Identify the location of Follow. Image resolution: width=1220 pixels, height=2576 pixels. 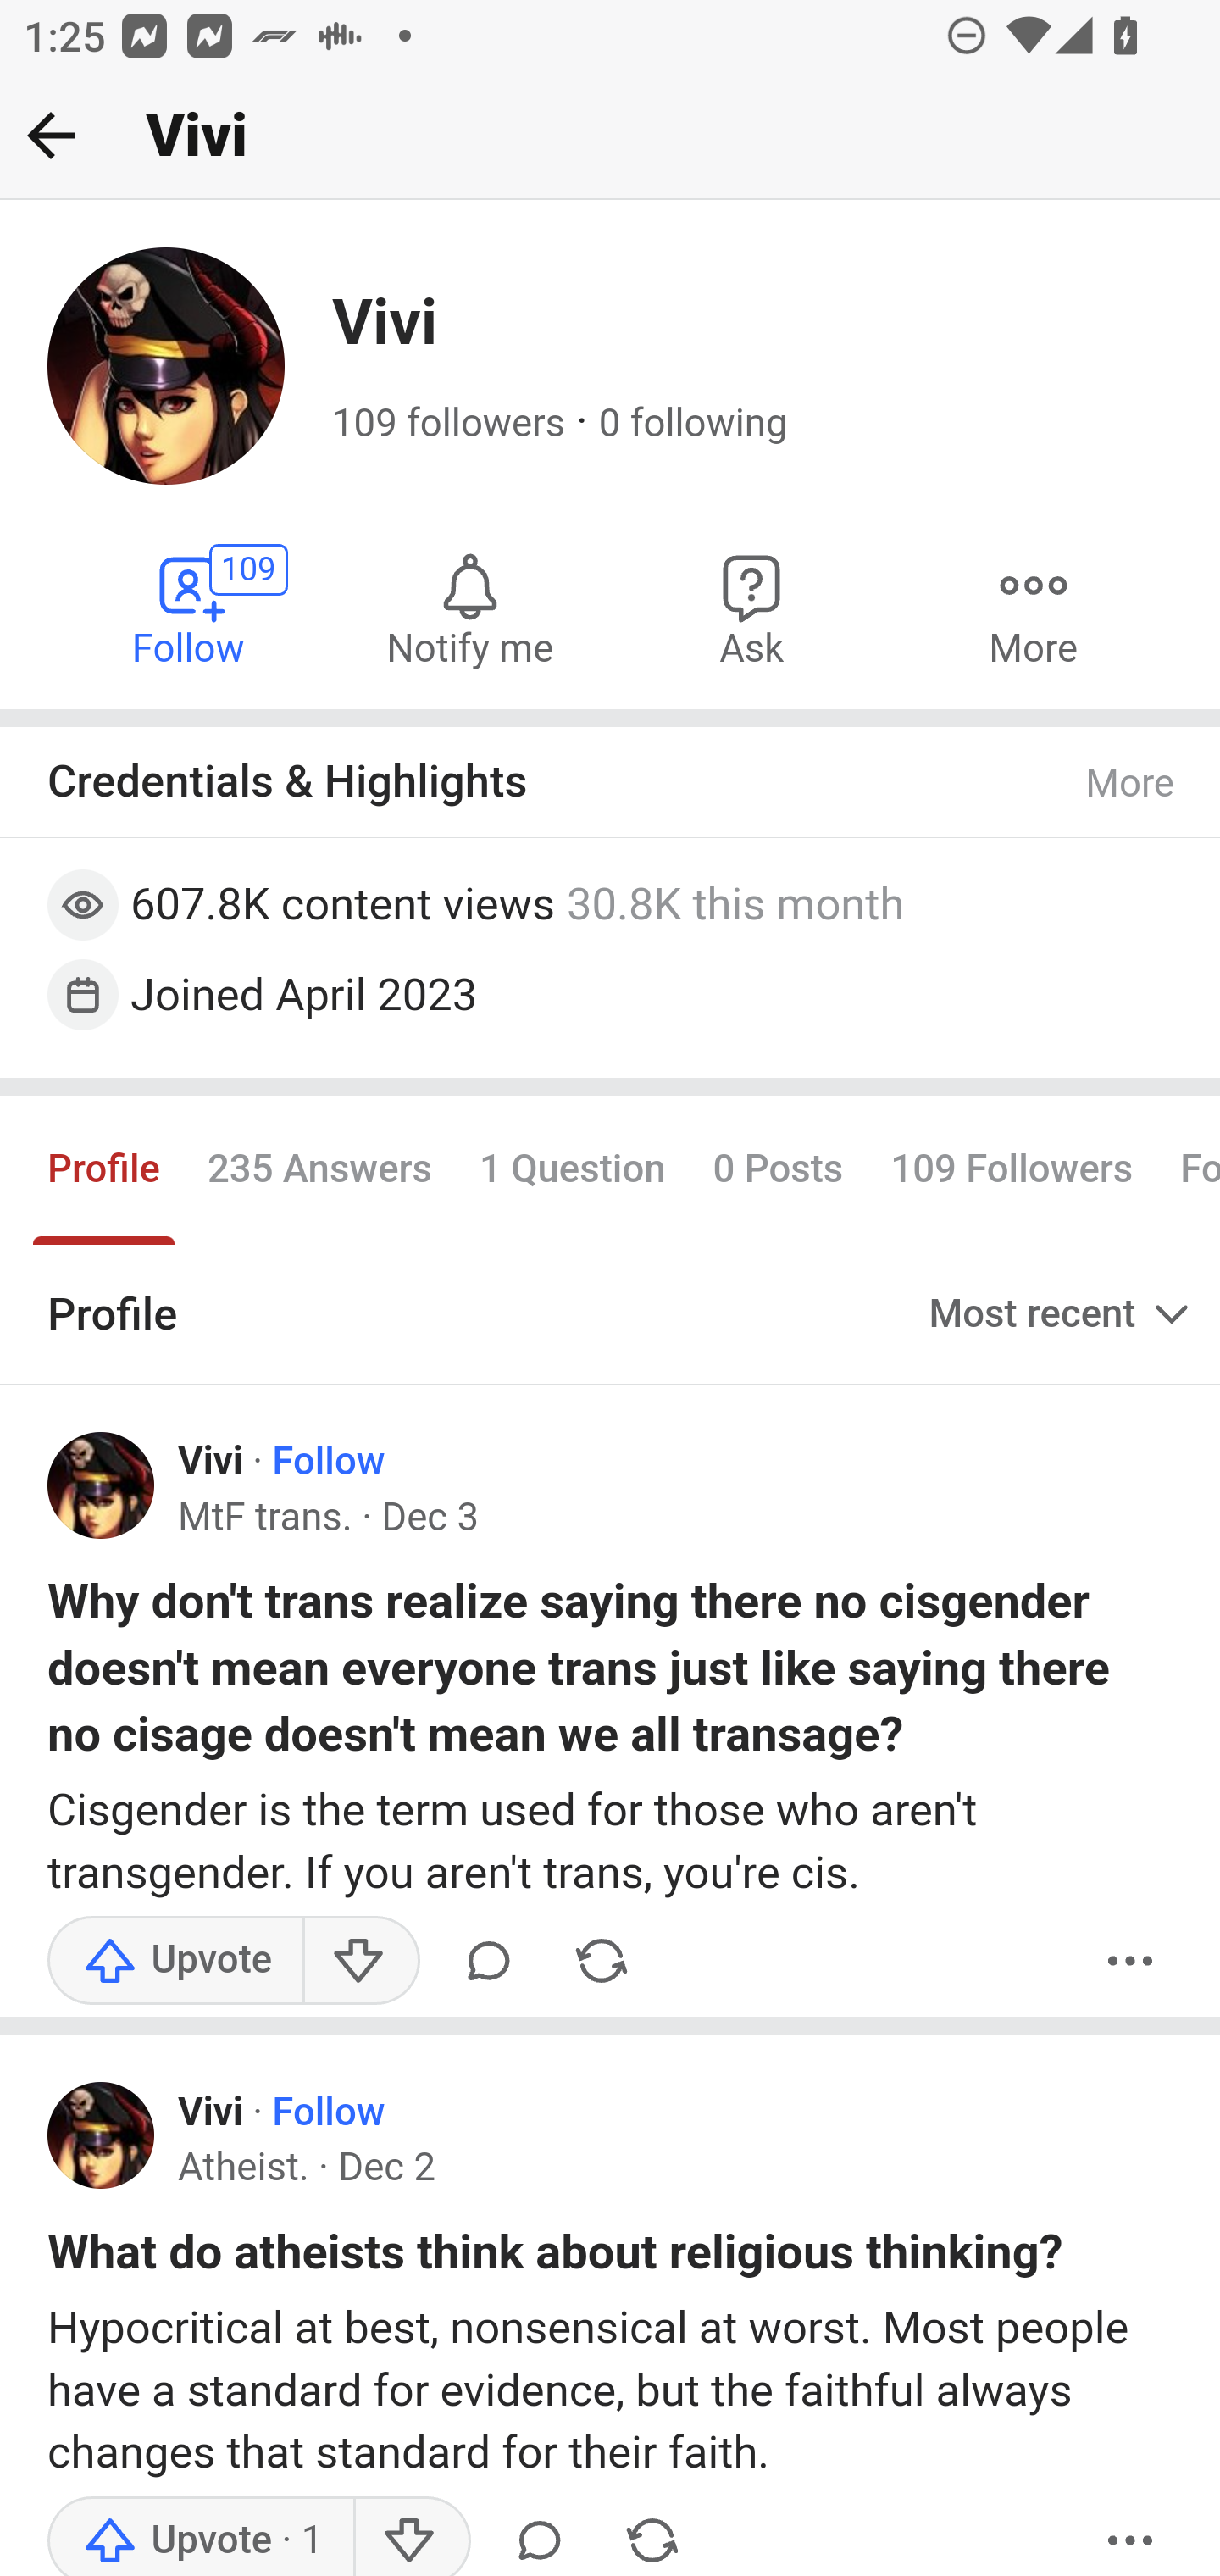
(327, 1462).